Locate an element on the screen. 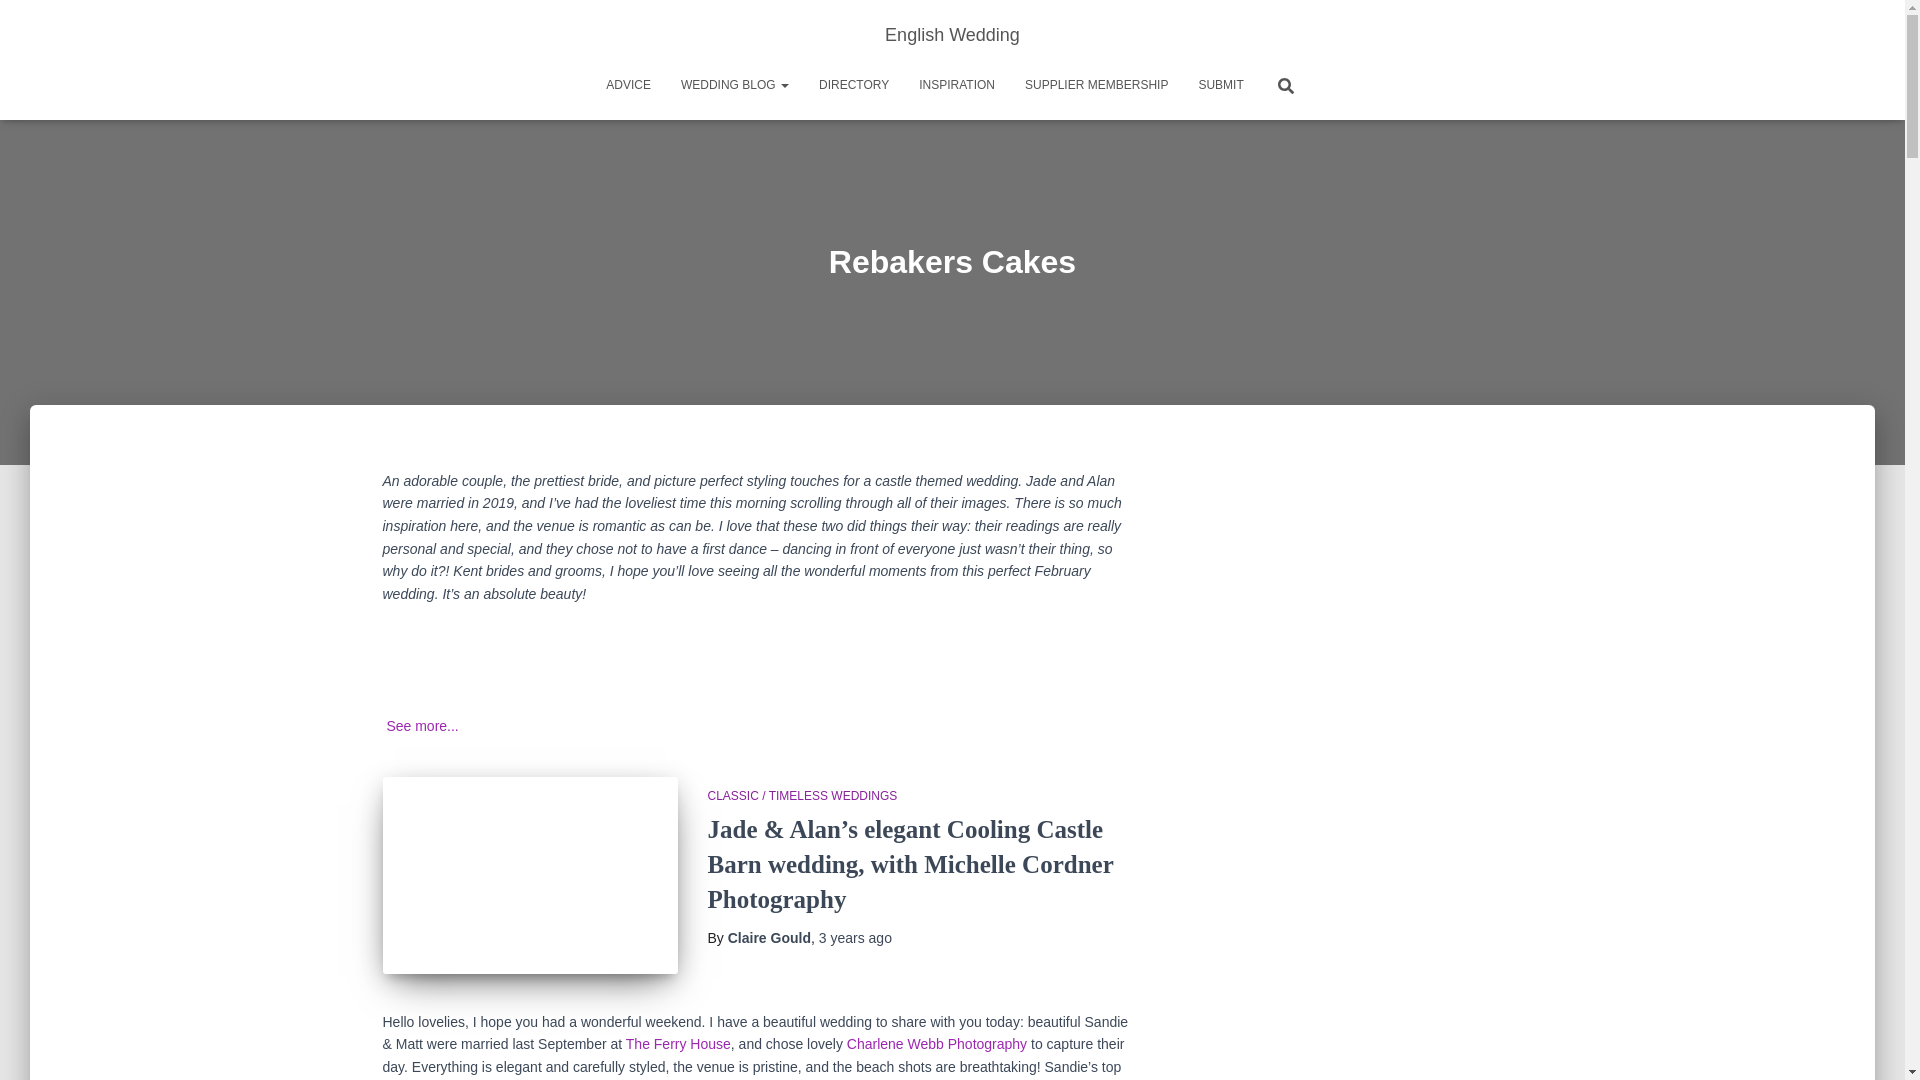 This screenshot has width=1920, height=1080. Claire Gould is located at coordinates (768, 938).